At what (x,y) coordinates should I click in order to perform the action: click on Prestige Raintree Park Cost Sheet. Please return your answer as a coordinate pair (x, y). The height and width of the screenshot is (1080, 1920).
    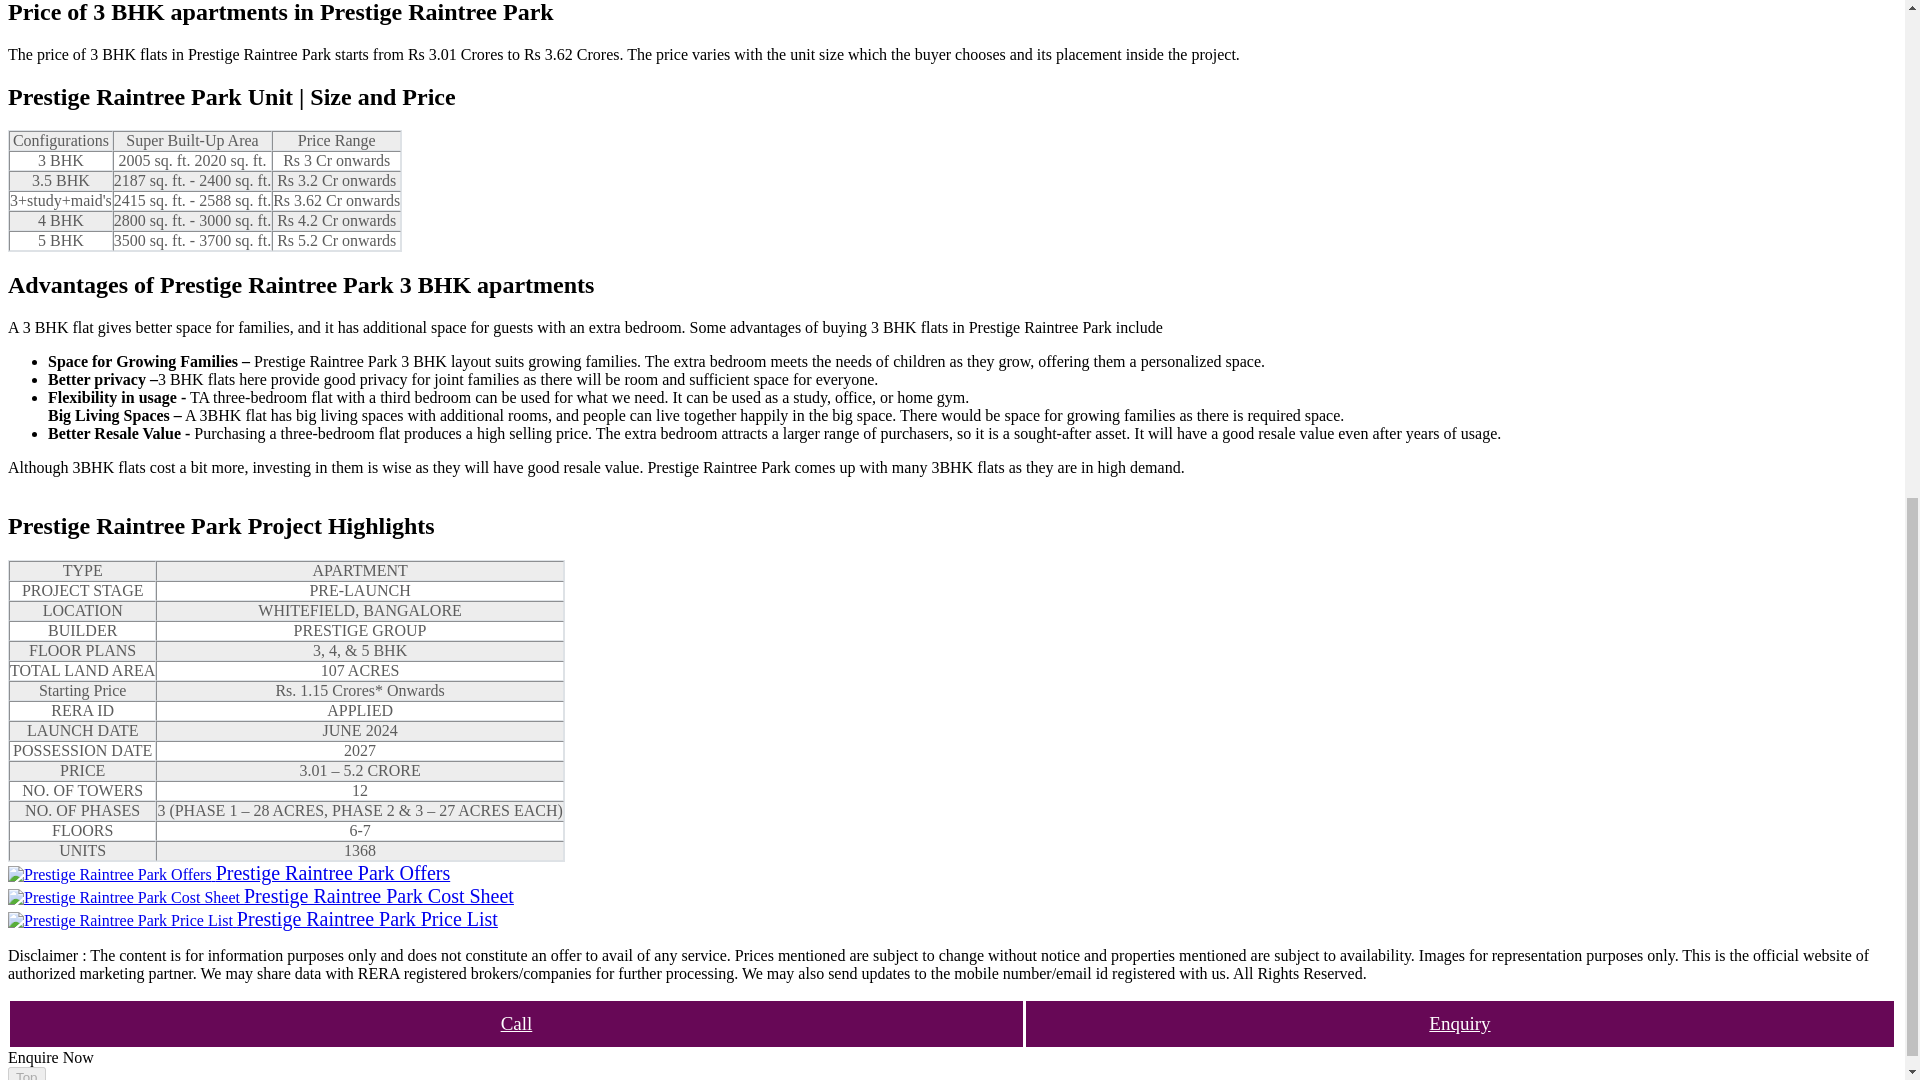
    Looking at the image, I should click on (124, 898).